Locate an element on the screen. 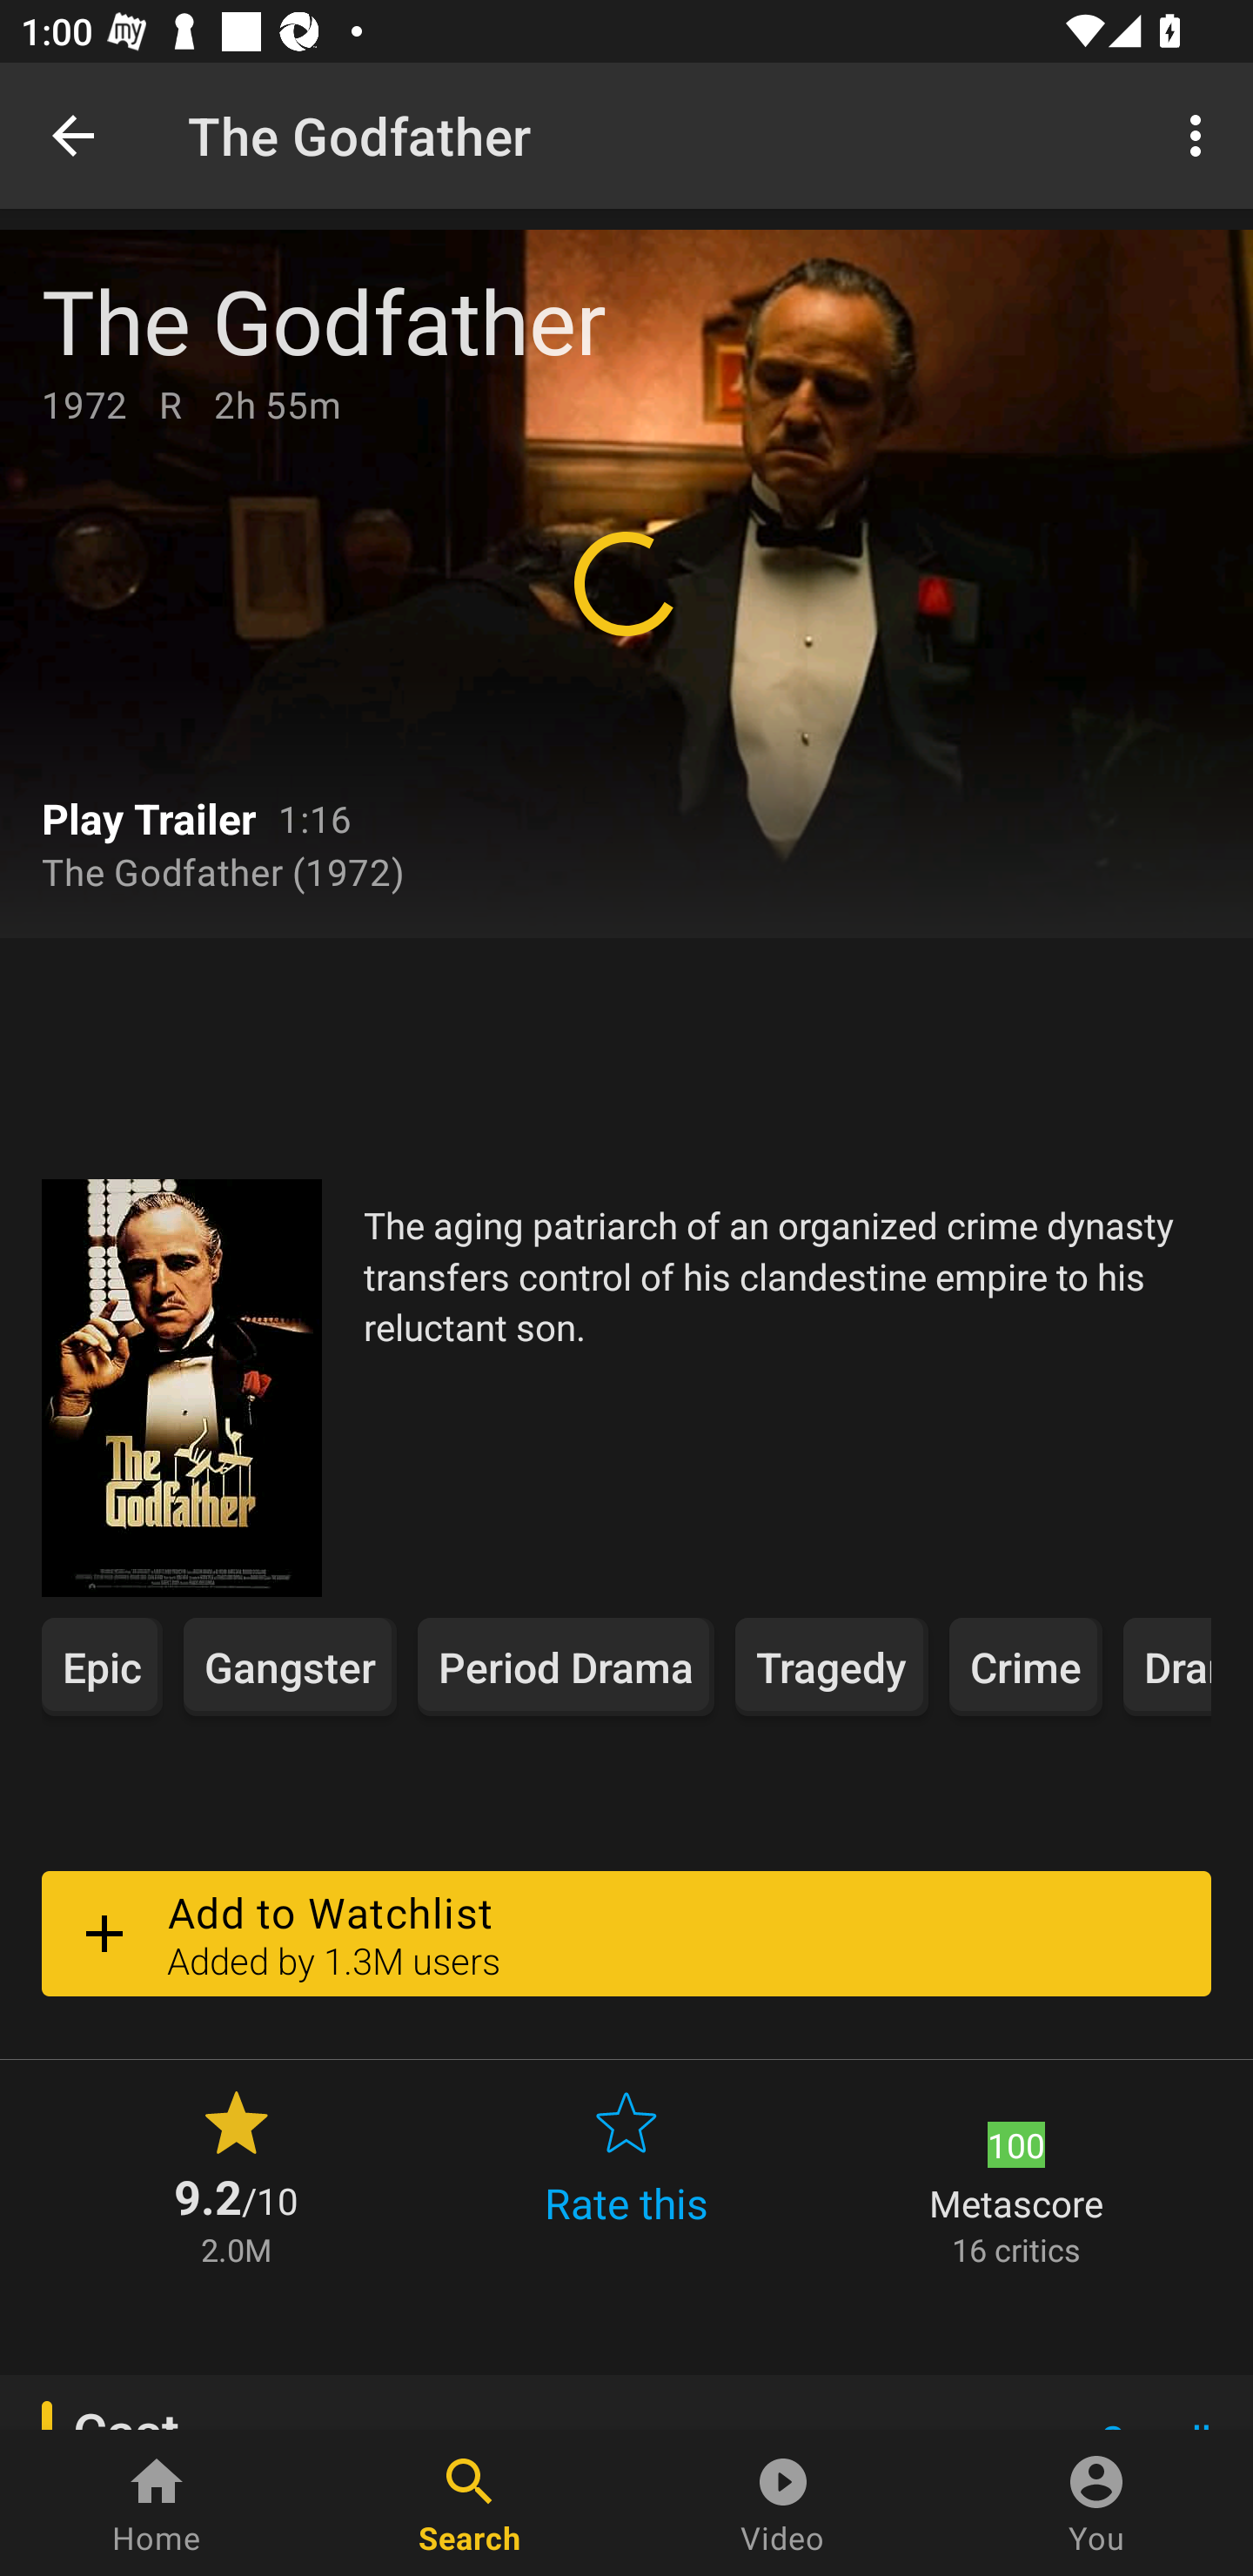 Image resolution: width=1253 pixels, height=2576 pixels. Video is located at coordinates (783, 2503).